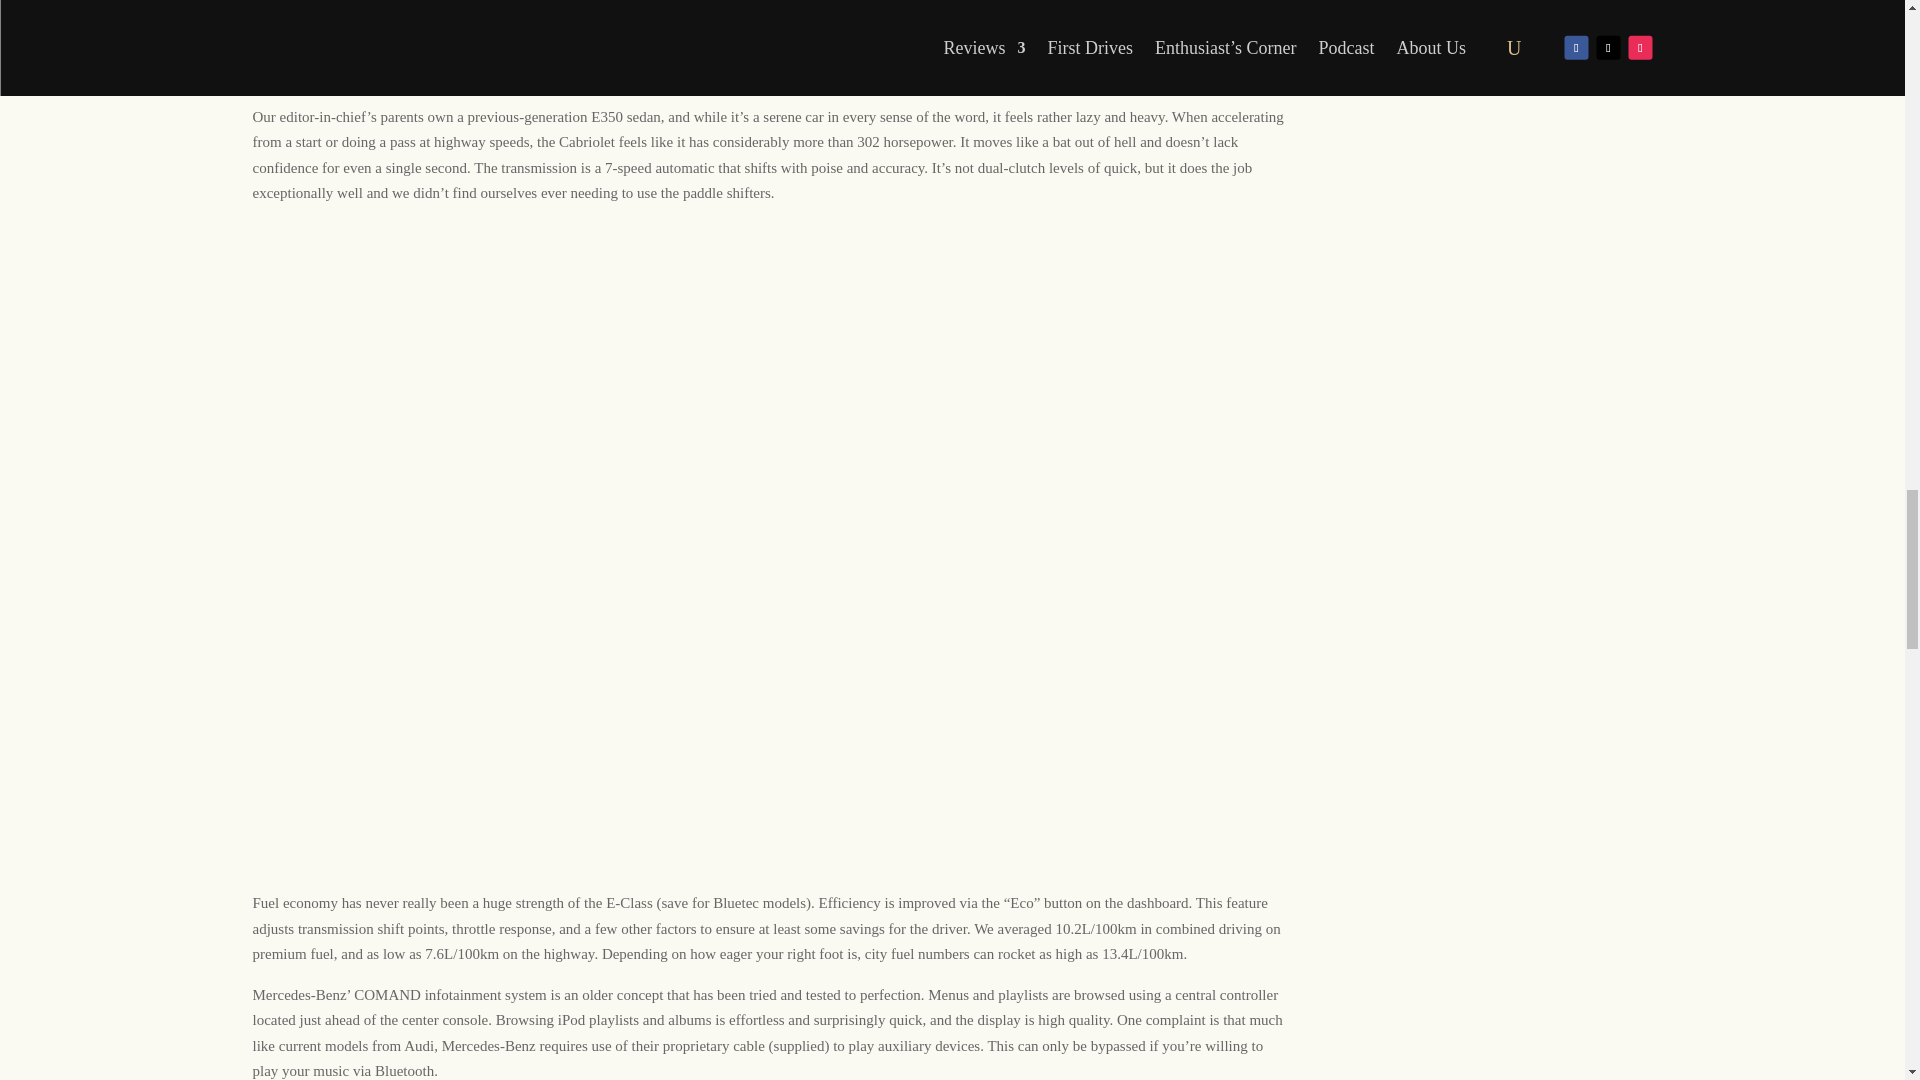 This screenshot has width=1920, height=1080. I want to click on 2014 Audi RS5 Cabriolet, so click(702, 4).